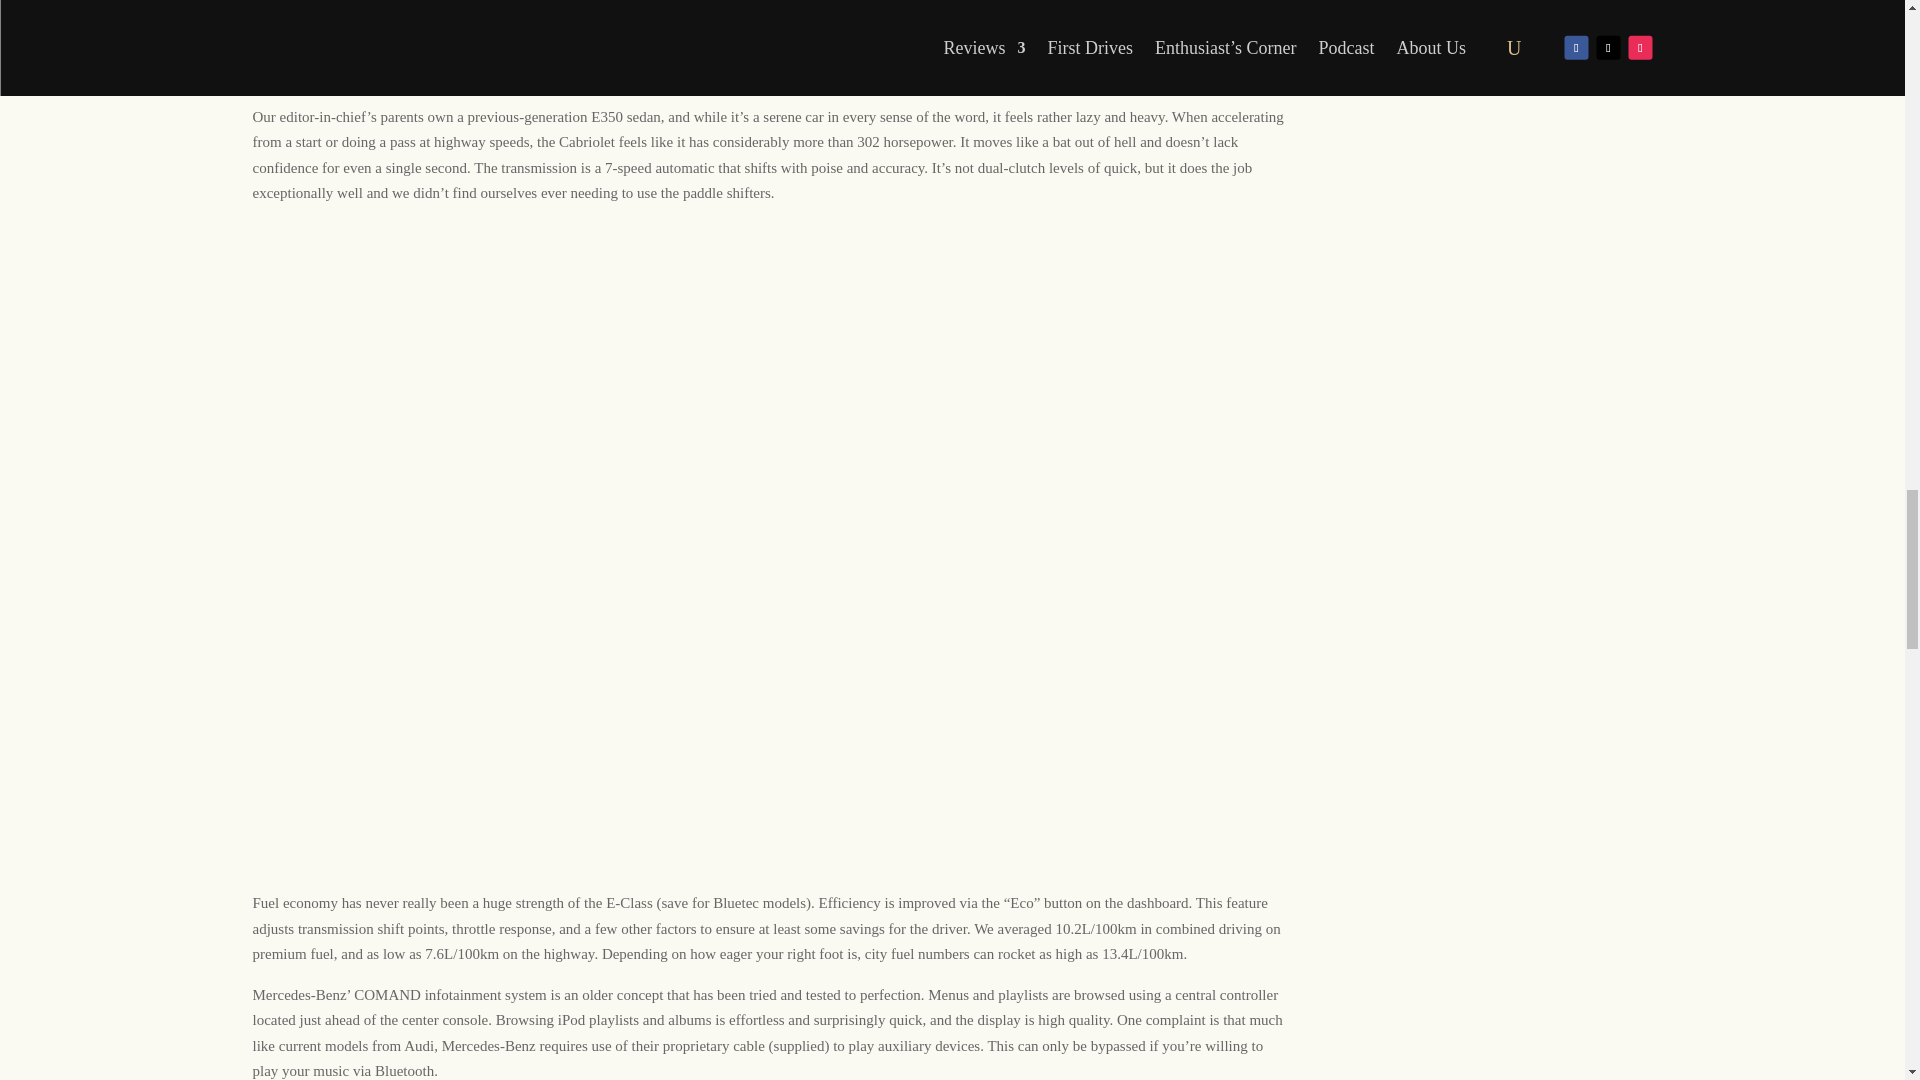 This screenshot has width=1920, height=1080. I want to click on 2014 Audi RS5 Cabriolet, so click(702, 4).